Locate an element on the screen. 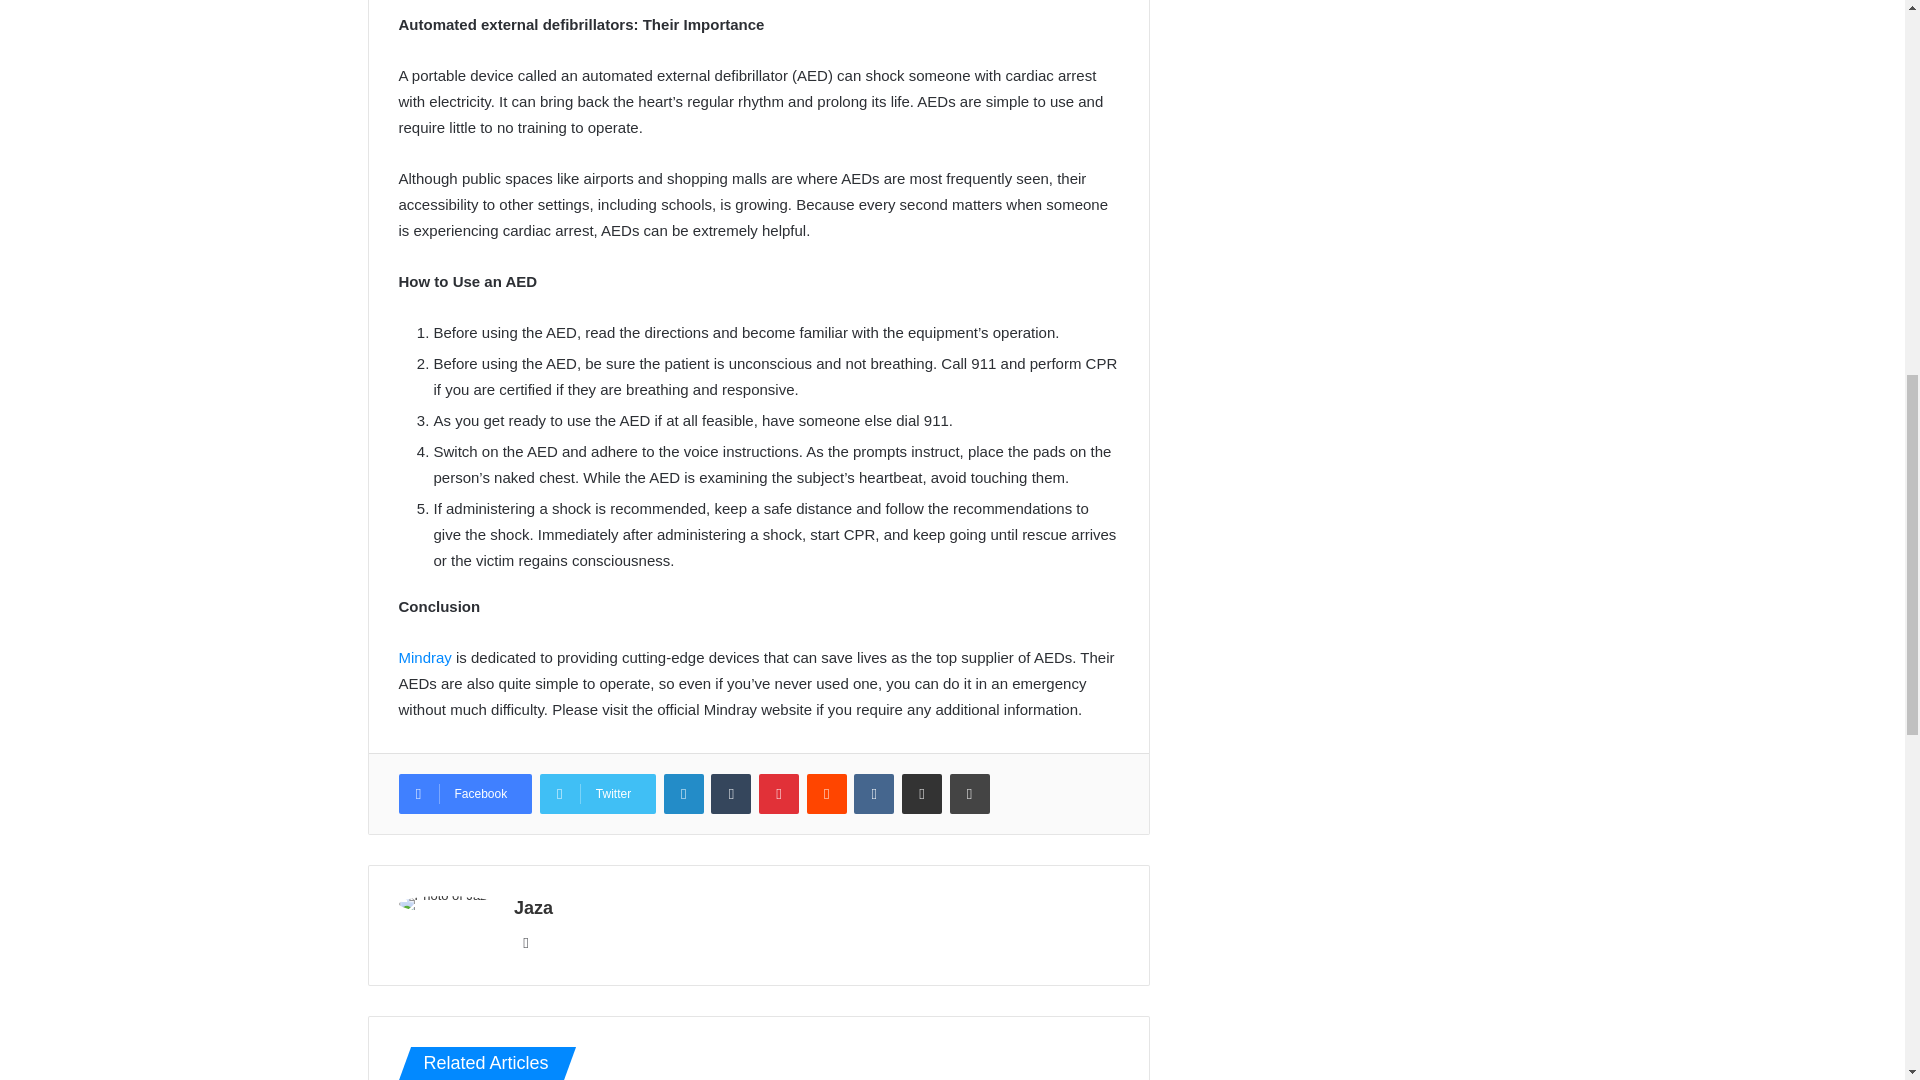 The width and height of the screenshot is (1920, 1080). LinkedIn is located at coordinates (684, 794).